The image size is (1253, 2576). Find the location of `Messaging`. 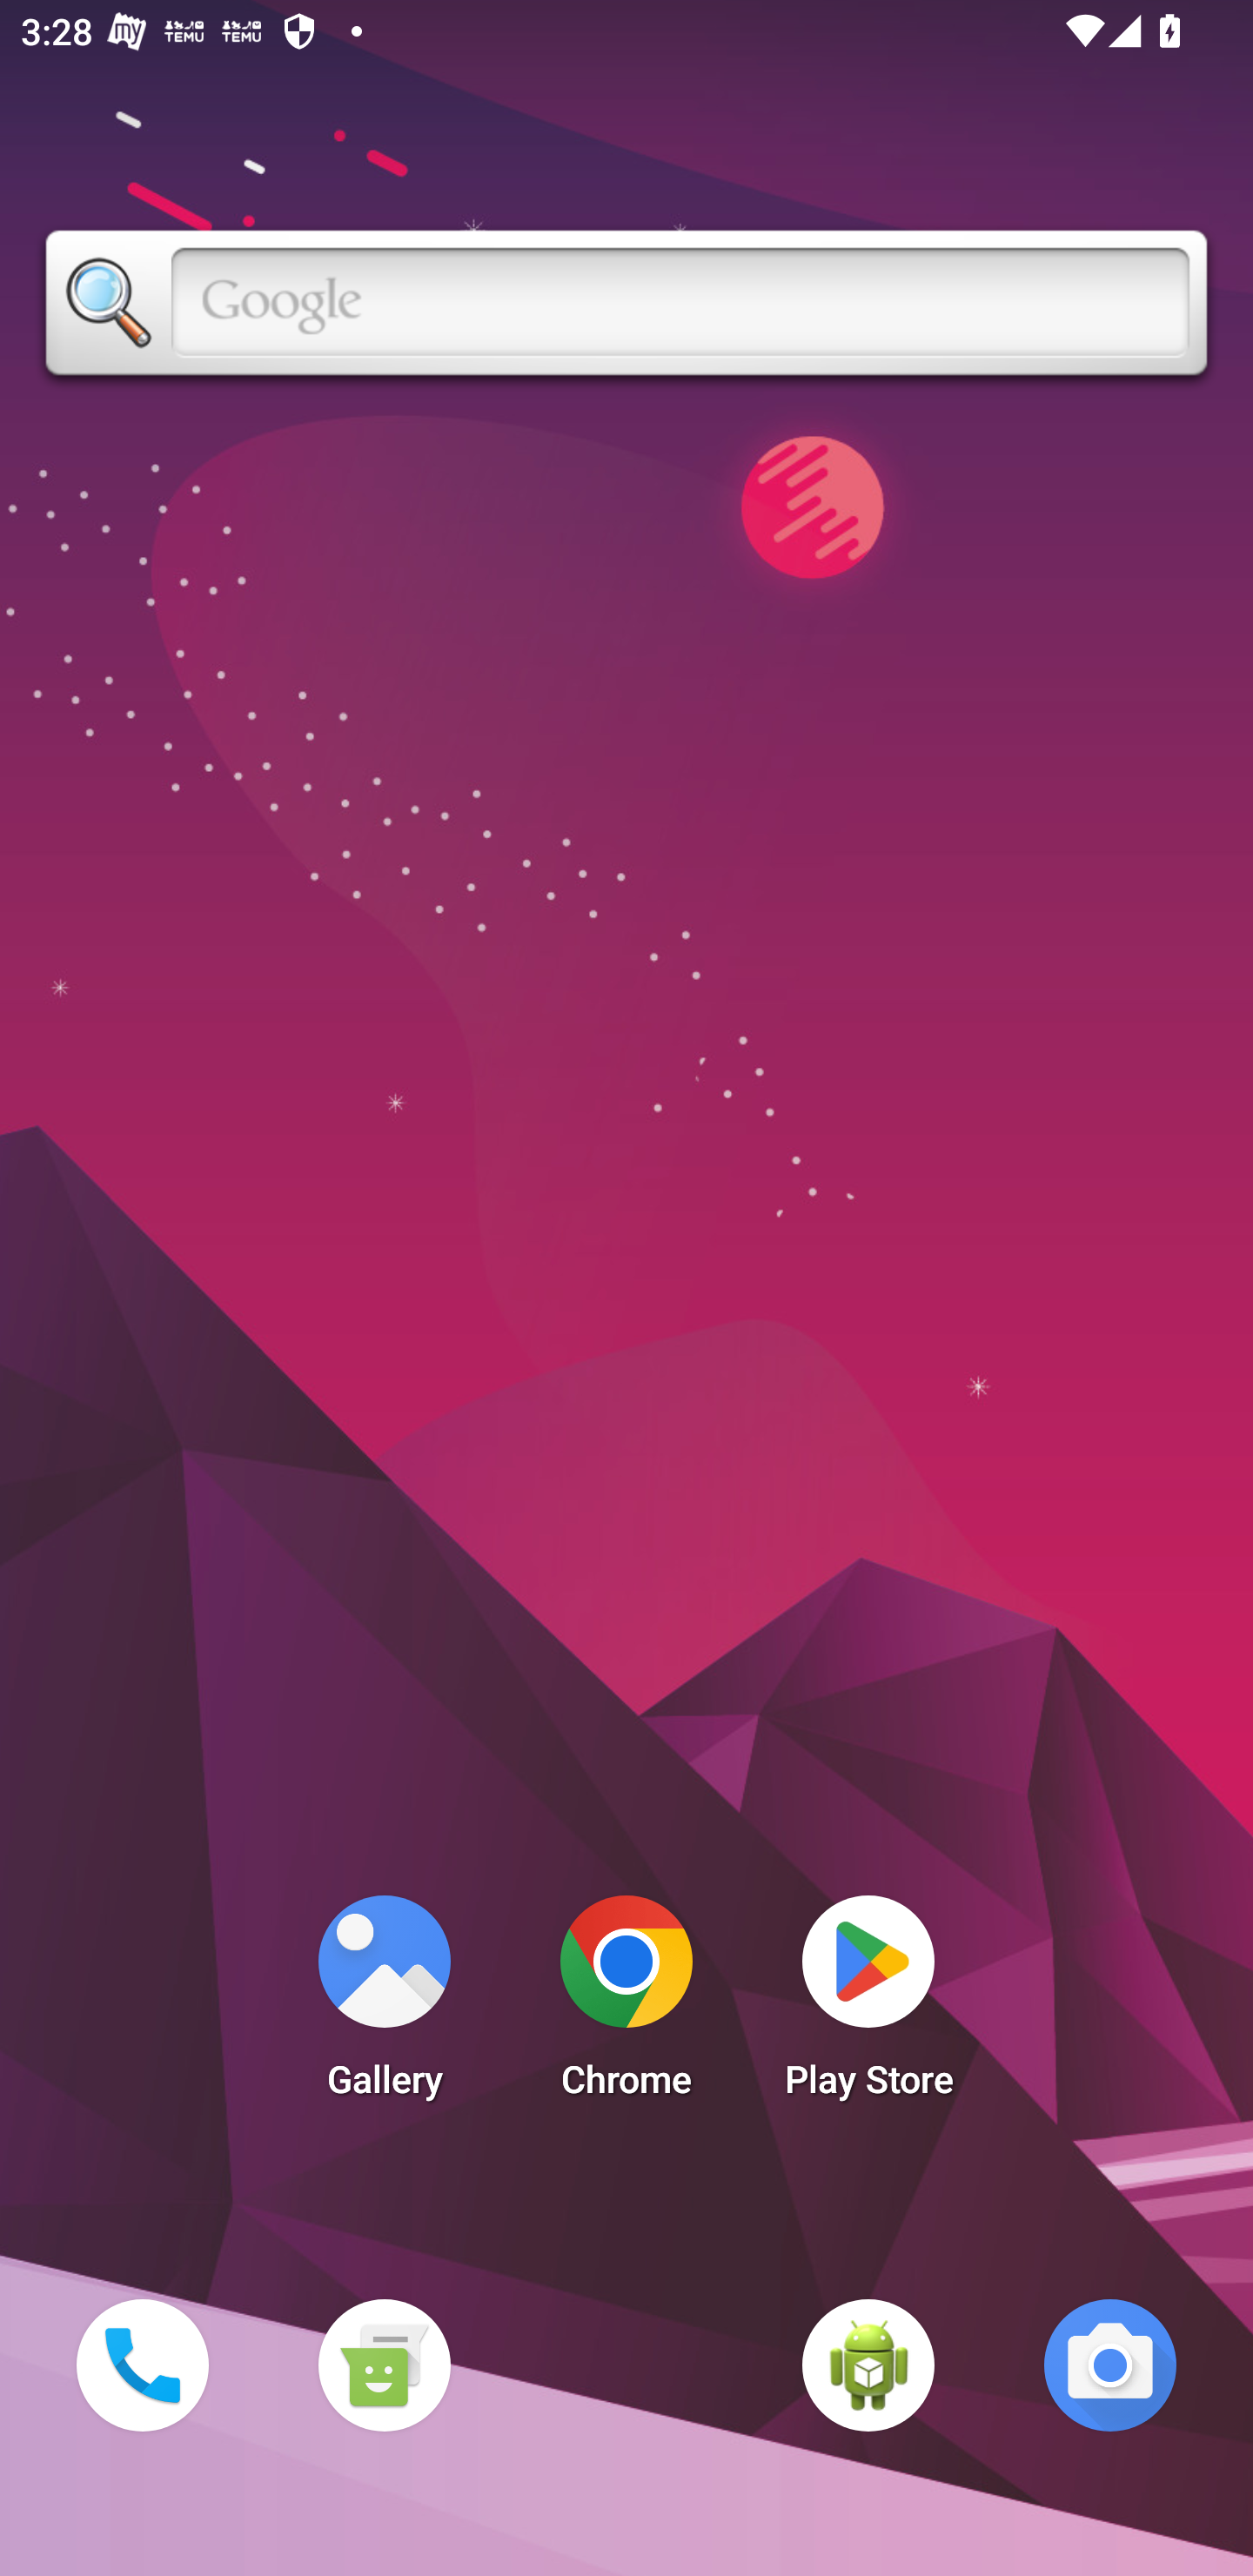

Messaging is located at coordinates (384, 2365).